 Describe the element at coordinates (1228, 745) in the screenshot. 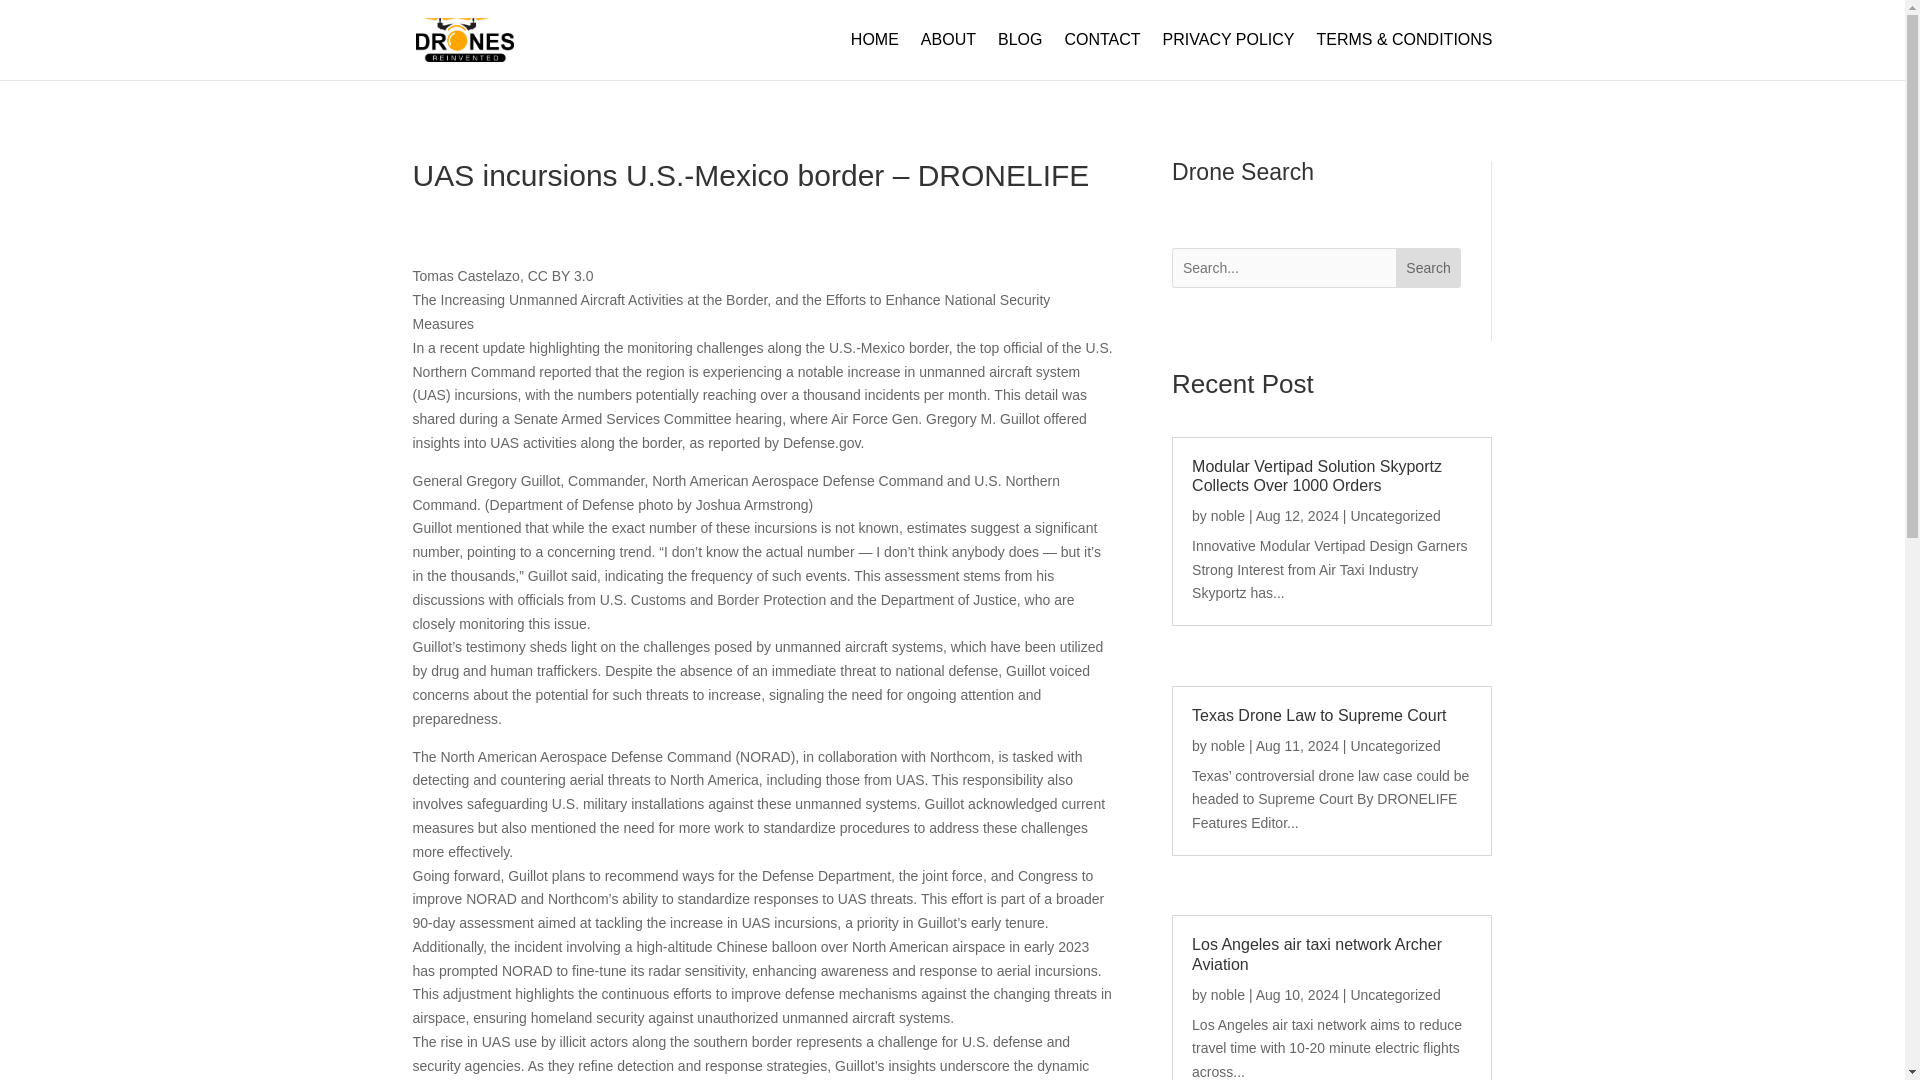

I see `noble` at that location.